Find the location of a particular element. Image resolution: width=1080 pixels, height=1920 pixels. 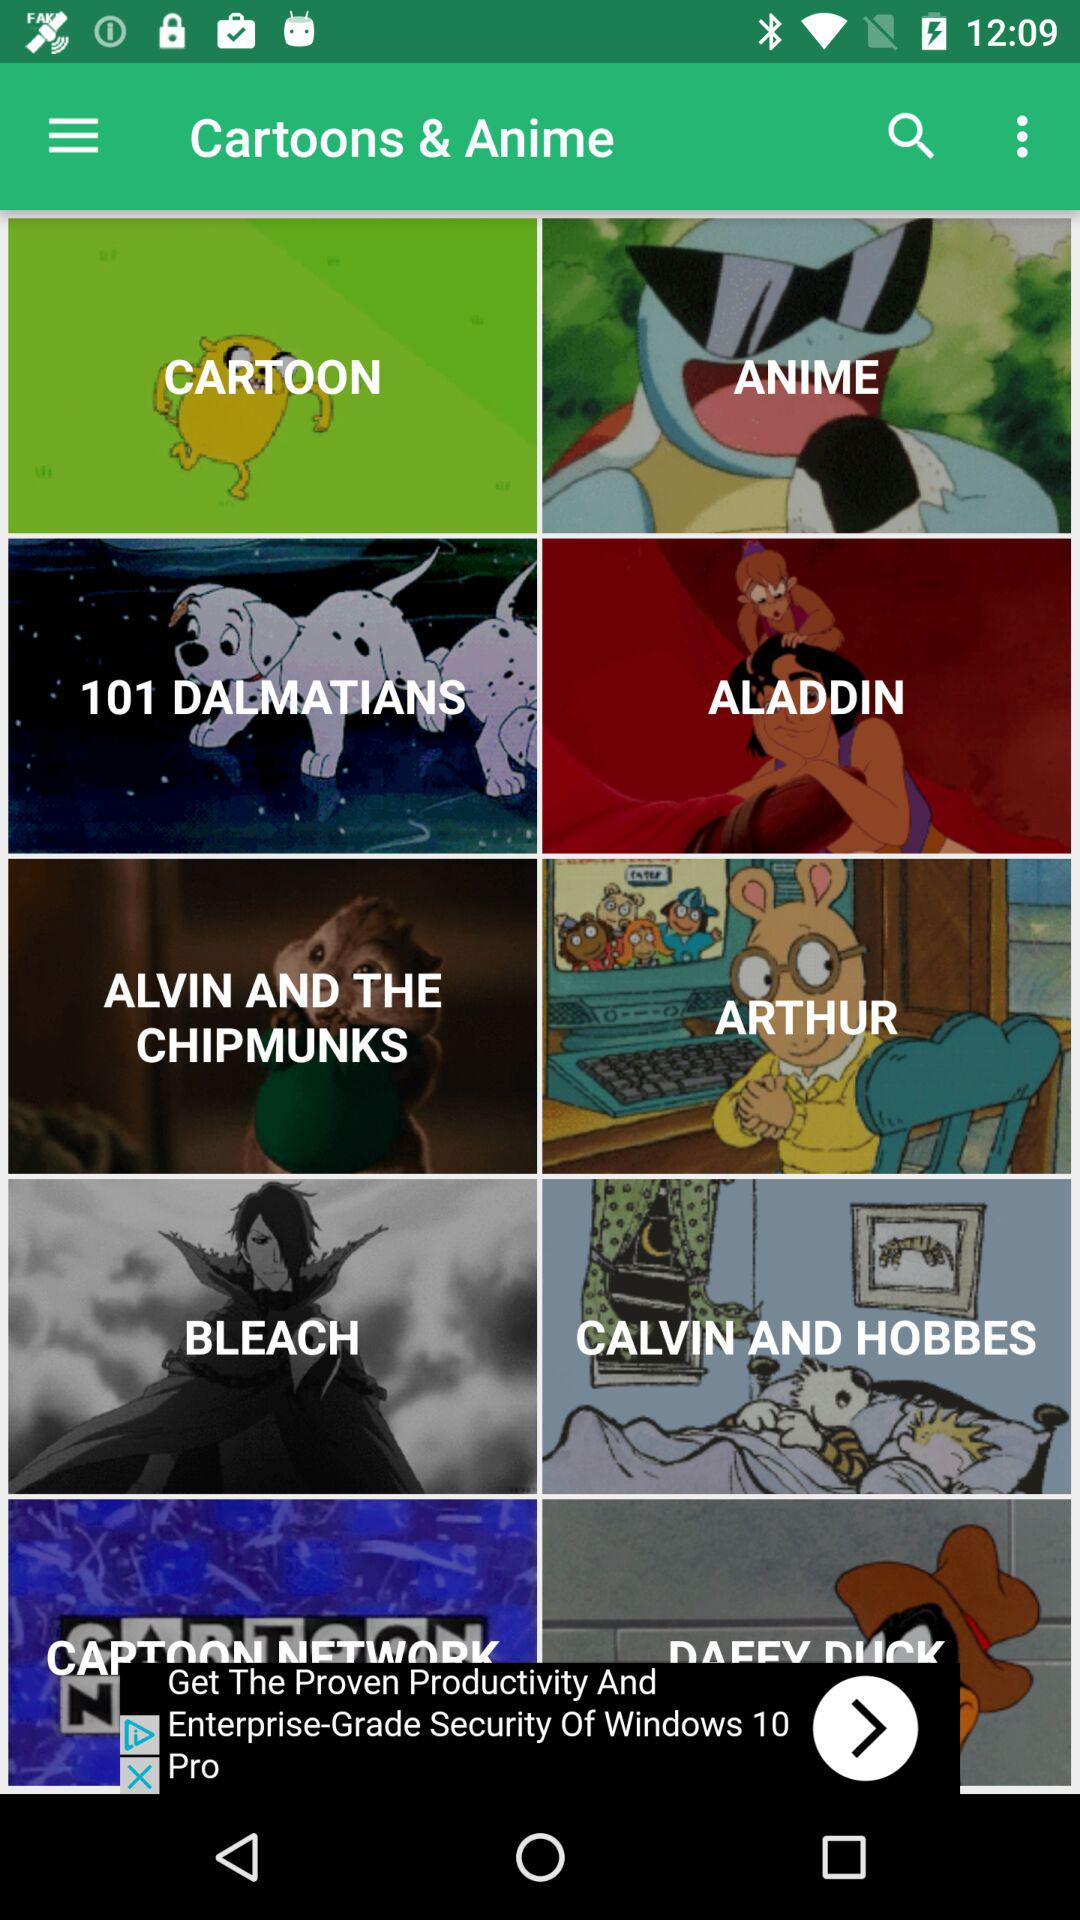

visit the advertisement site is located at coordinates (540, 1728).